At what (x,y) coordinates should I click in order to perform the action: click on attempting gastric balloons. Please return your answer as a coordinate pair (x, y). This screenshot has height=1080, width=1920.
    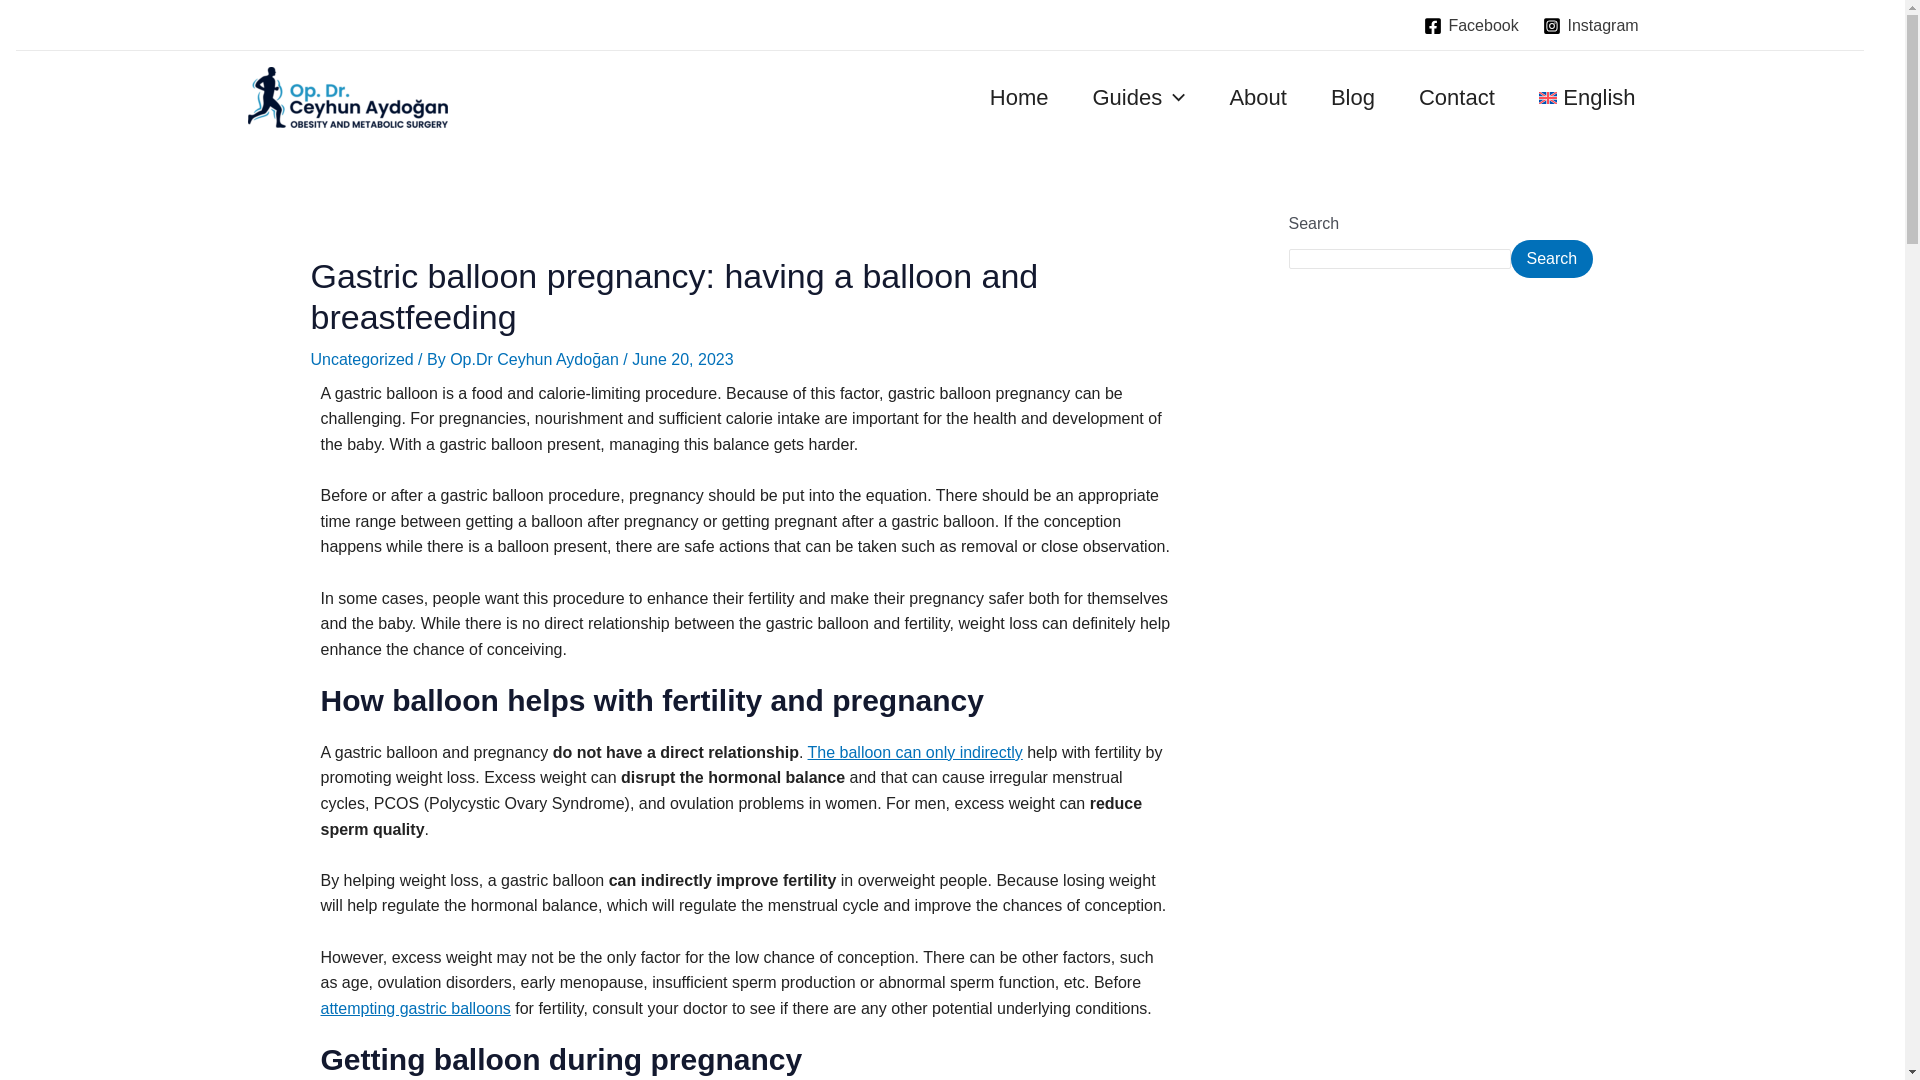
    Looking at the image, I should click on (415, 1008).